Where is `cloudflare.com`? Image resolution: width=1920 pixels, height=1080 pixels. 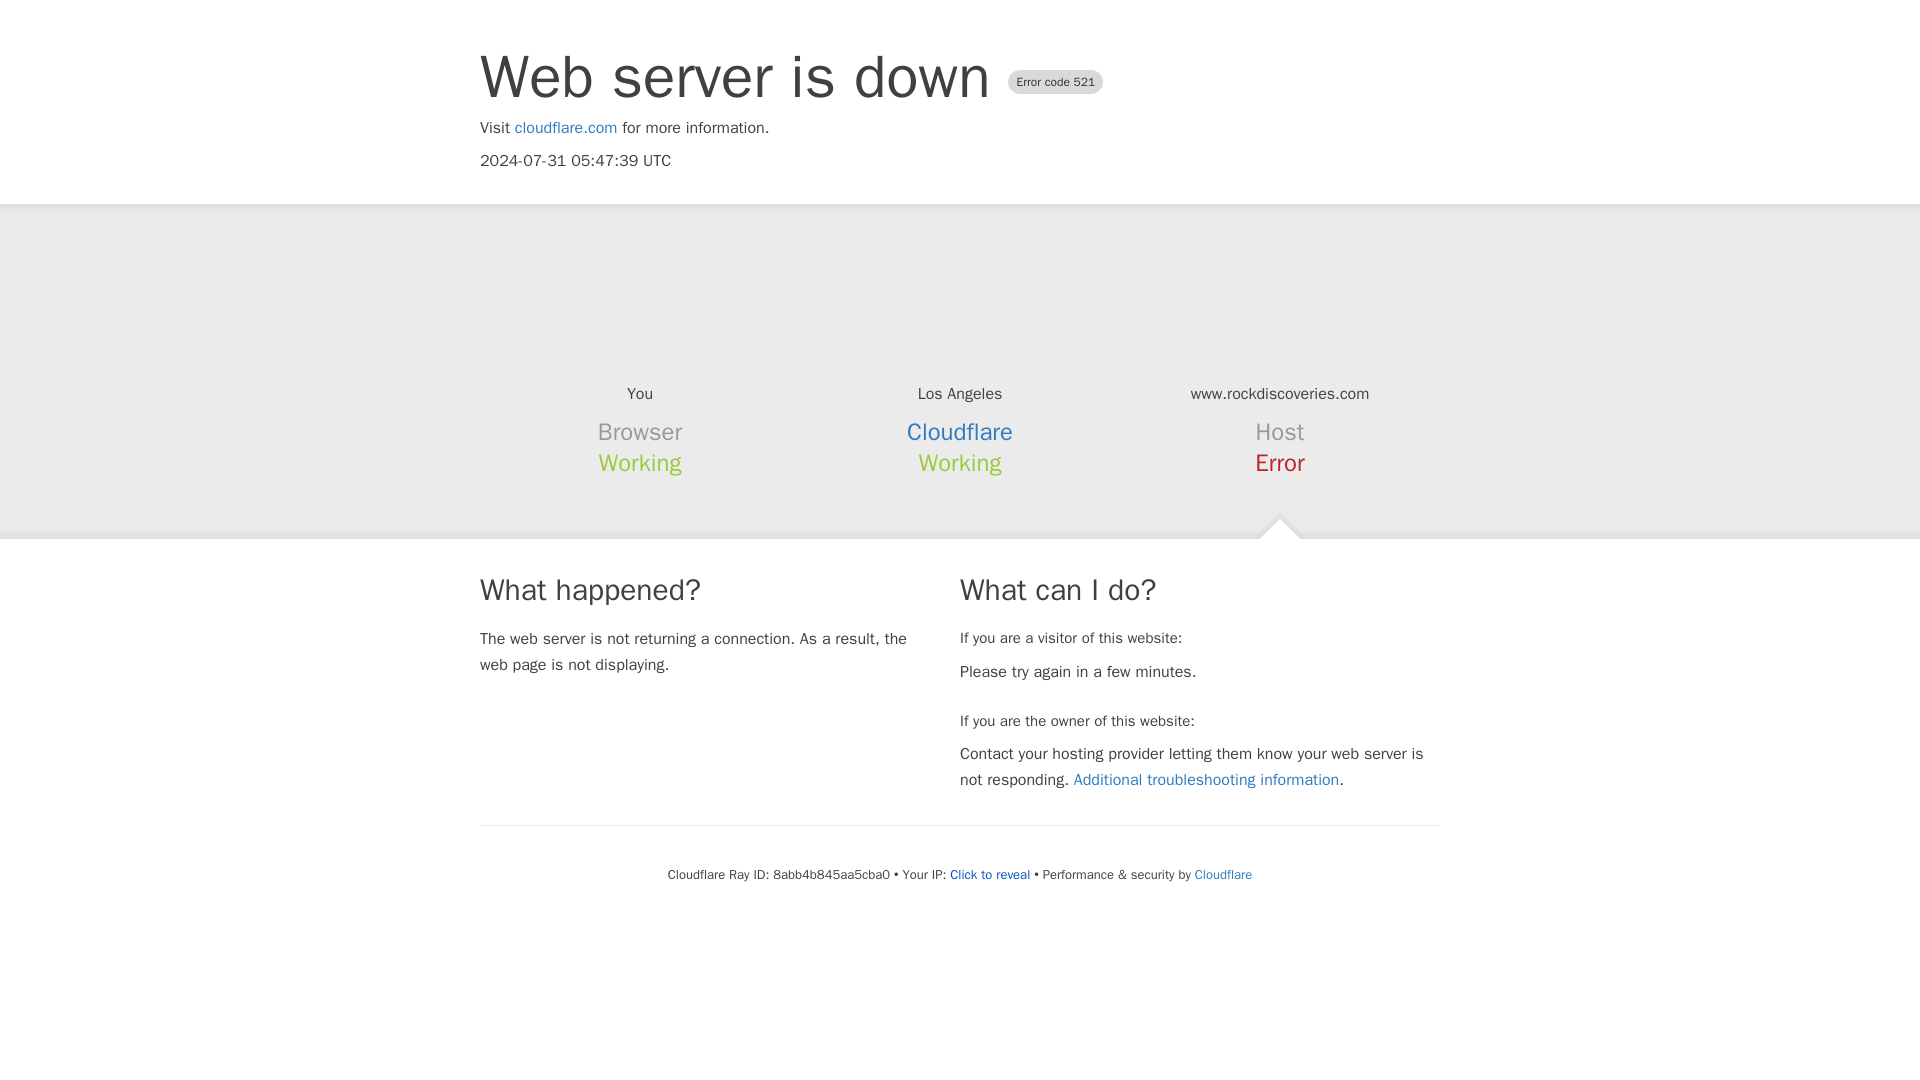
cloudflare.com is located at coordinates (566, 128).